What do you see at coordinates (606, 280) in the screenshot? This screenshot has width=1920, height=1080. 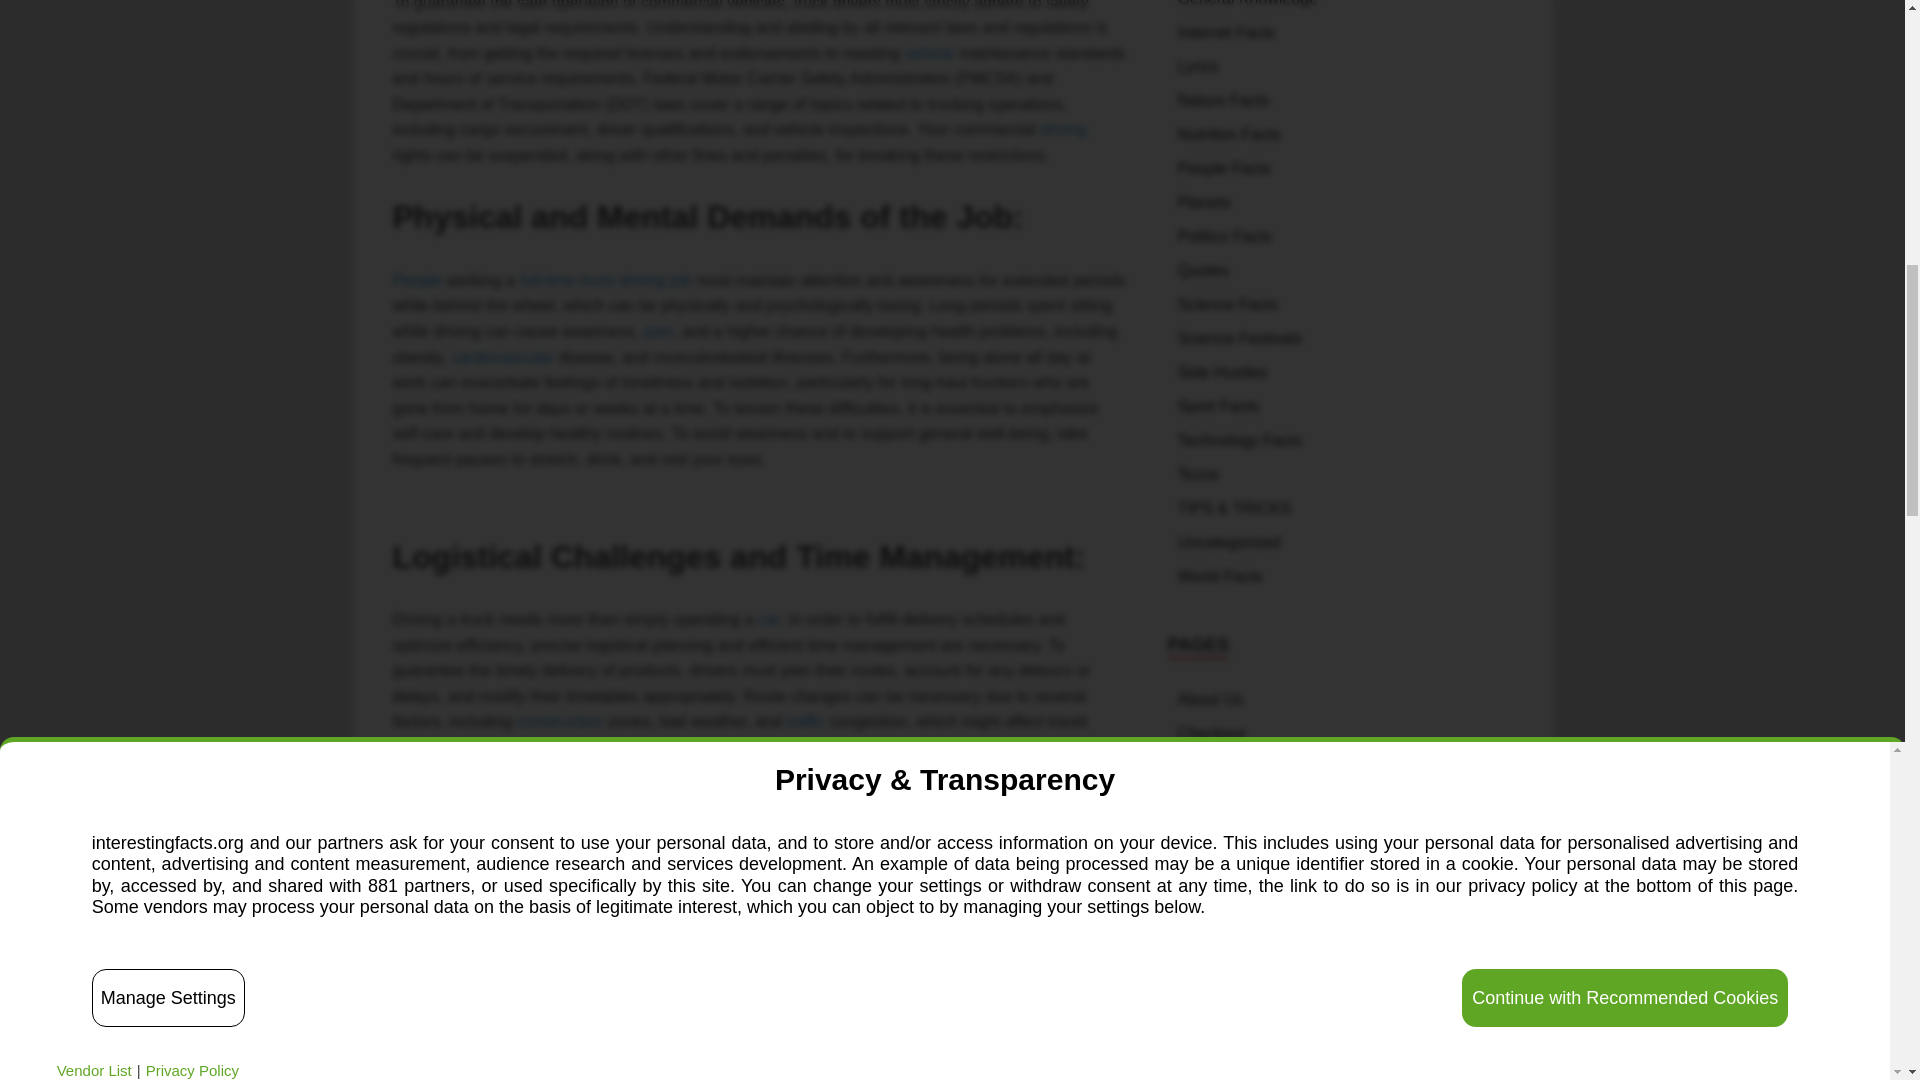 I see `full-time truck driving job` at bounding box center [606, 280].